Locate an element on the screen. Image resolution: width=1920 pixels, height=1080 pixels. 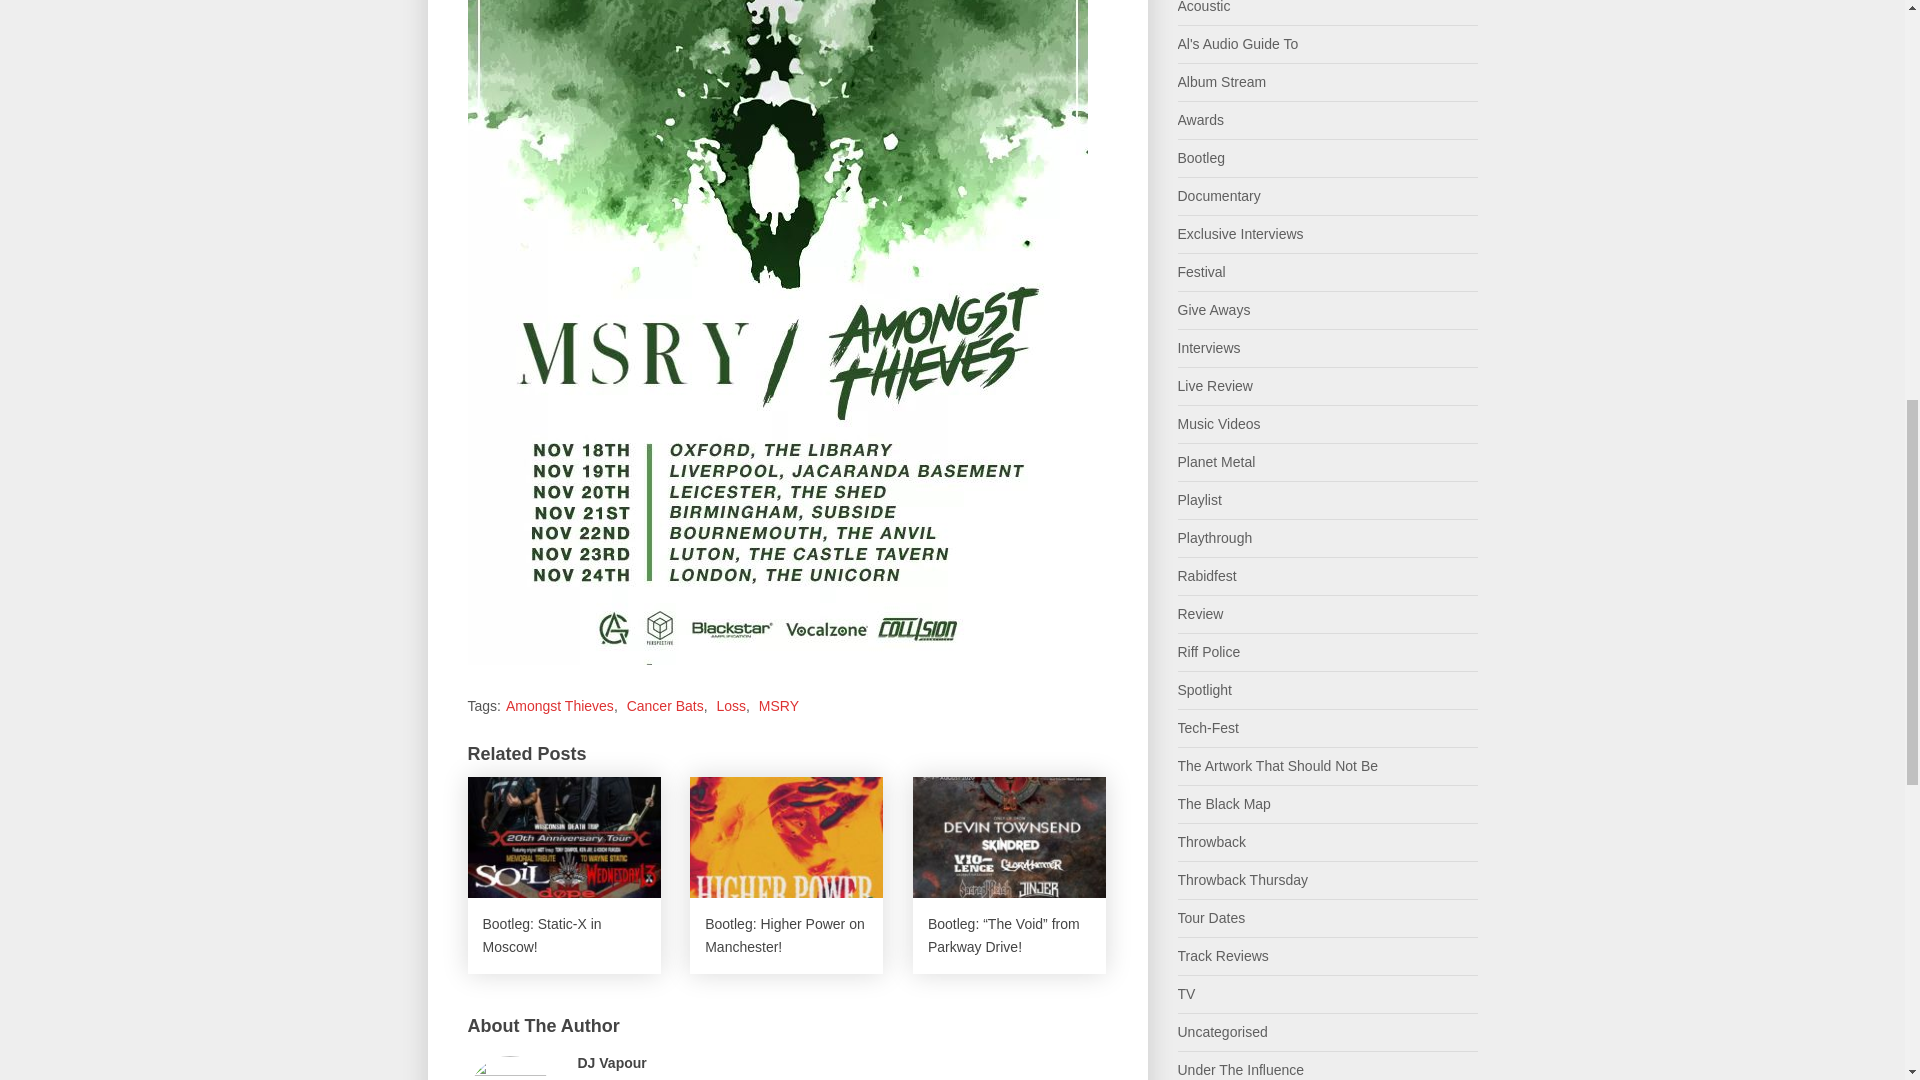
Cancer Bats is located at coordinates (666, 705).